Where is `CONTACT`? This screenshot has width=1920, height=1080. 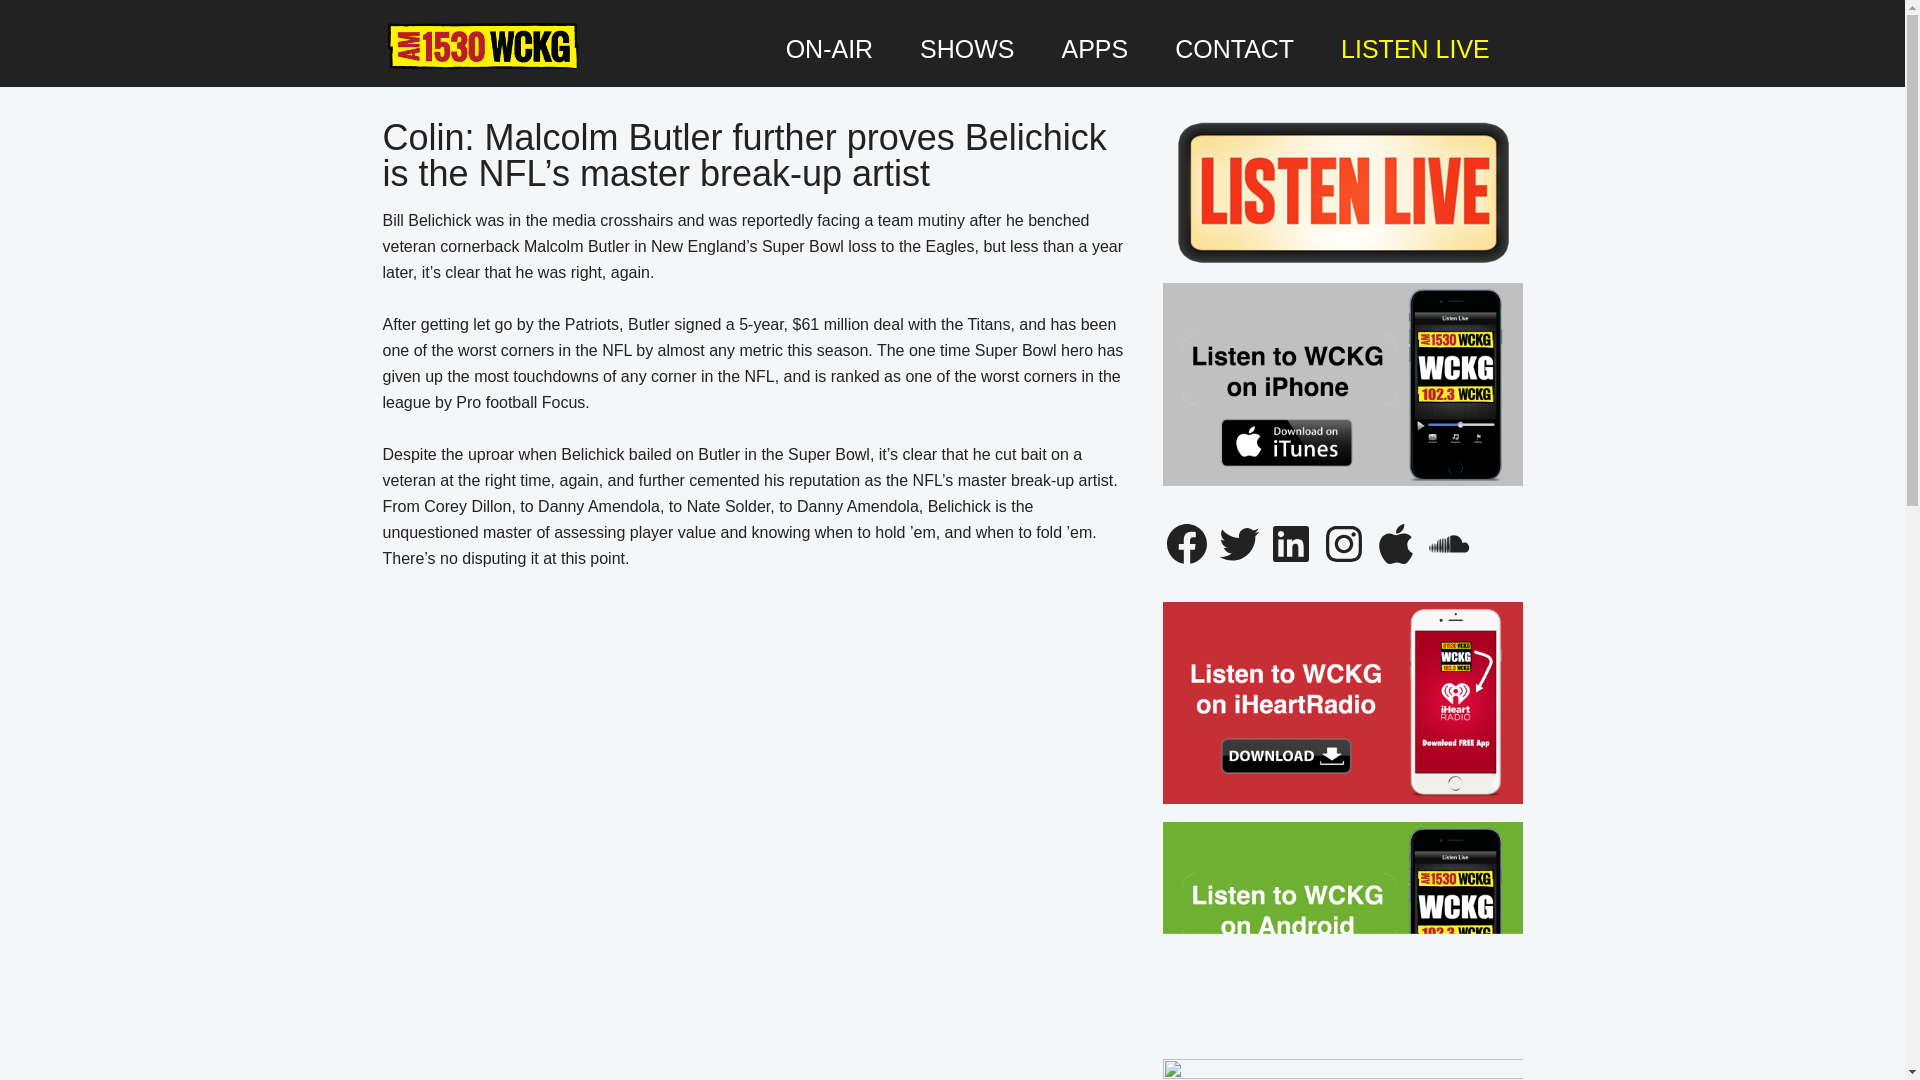 CONTACT is located at coordinates (1234, 49).